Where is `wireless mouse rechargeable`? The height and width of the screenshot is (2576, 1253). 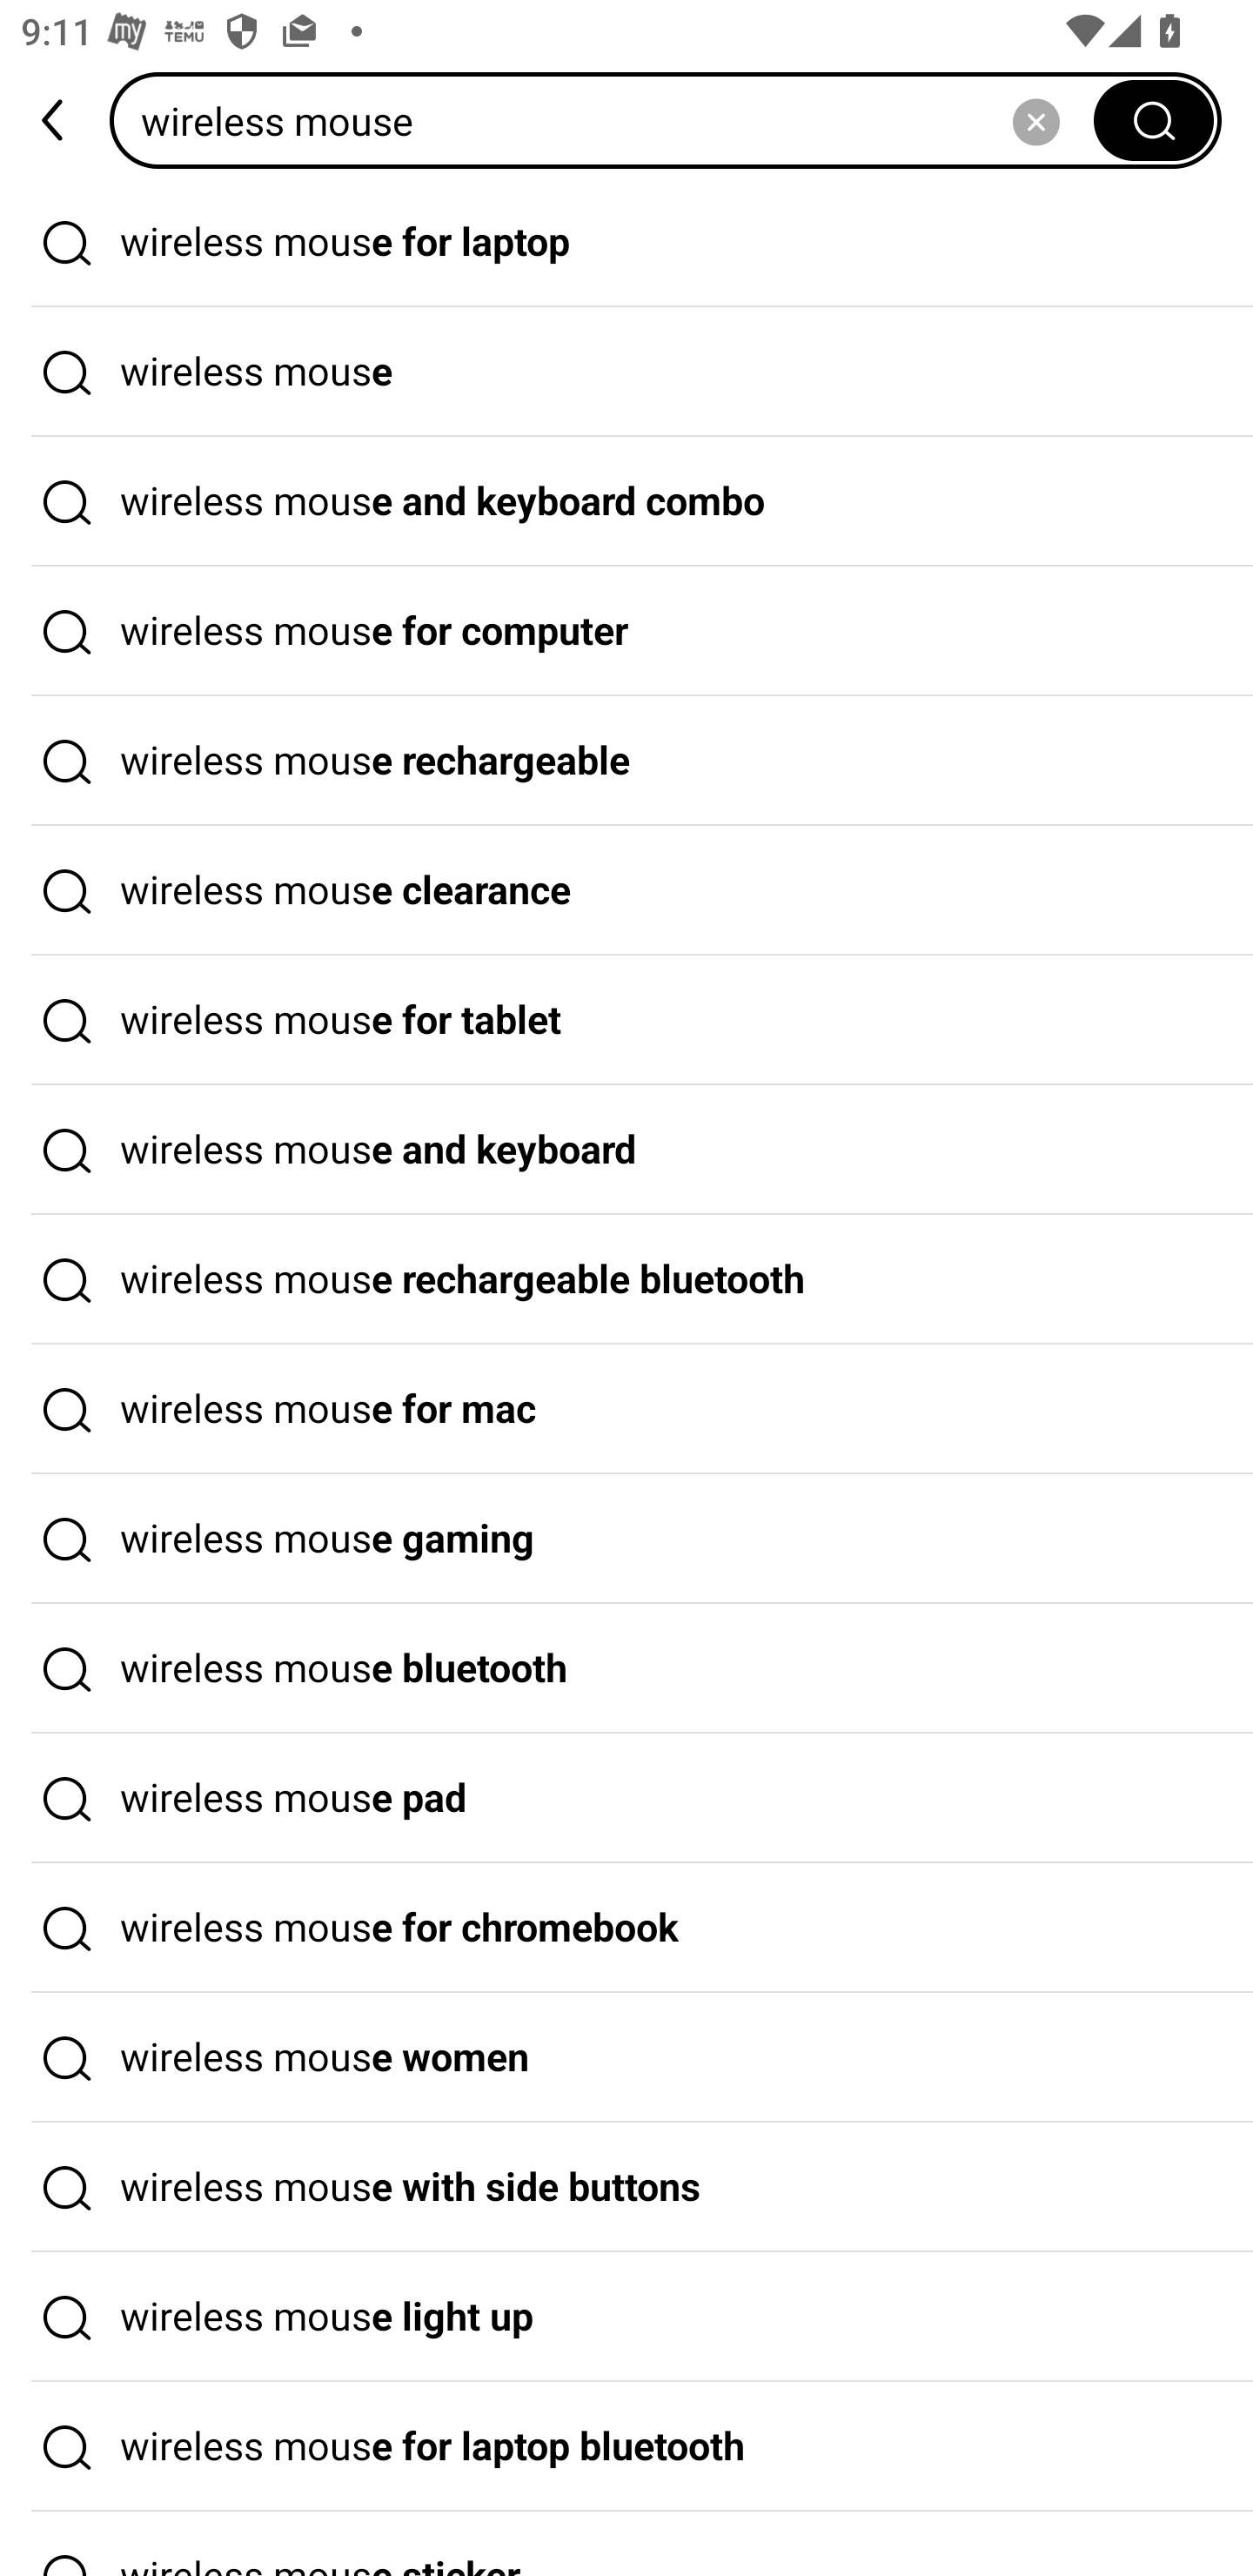 wireless mouse rechargeable is located at coordinates (626, 761).